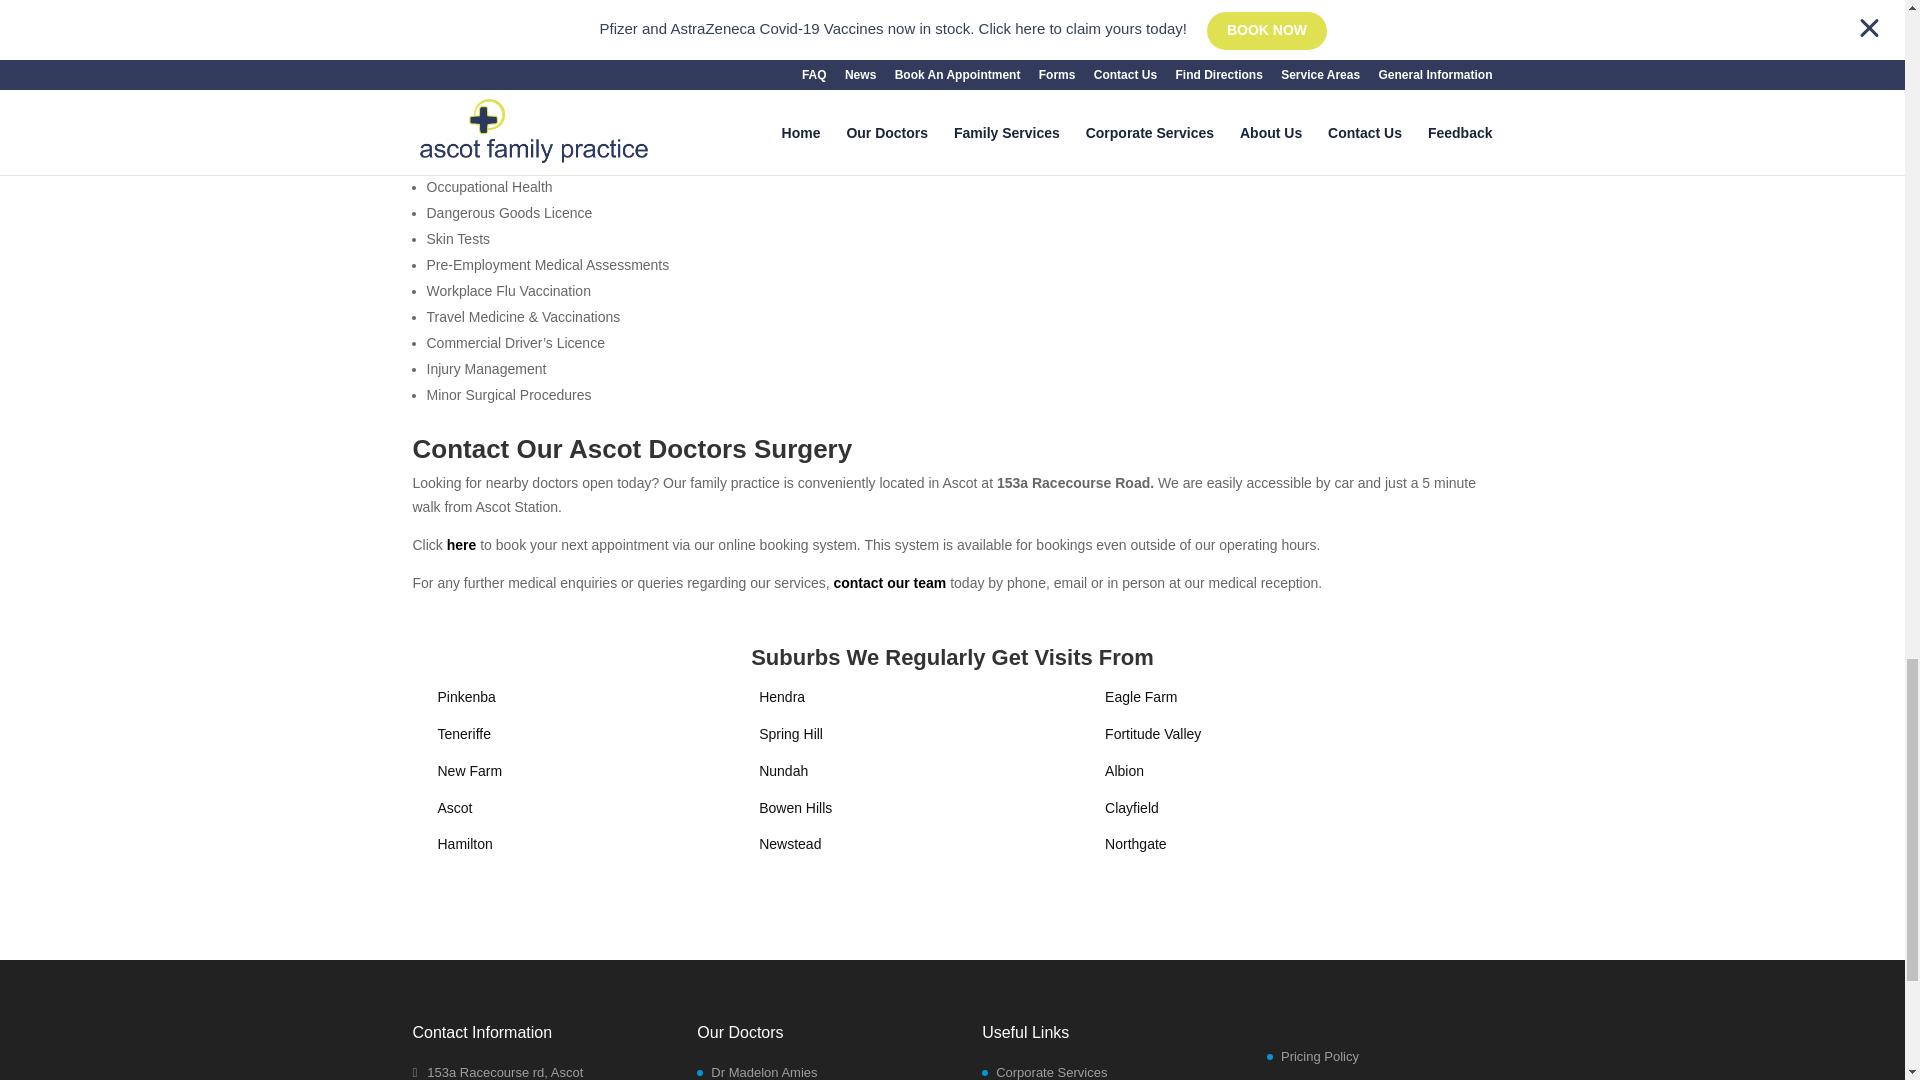 This screenshot has height=1080, width=1920. I want to click on here, so click(462, 544).